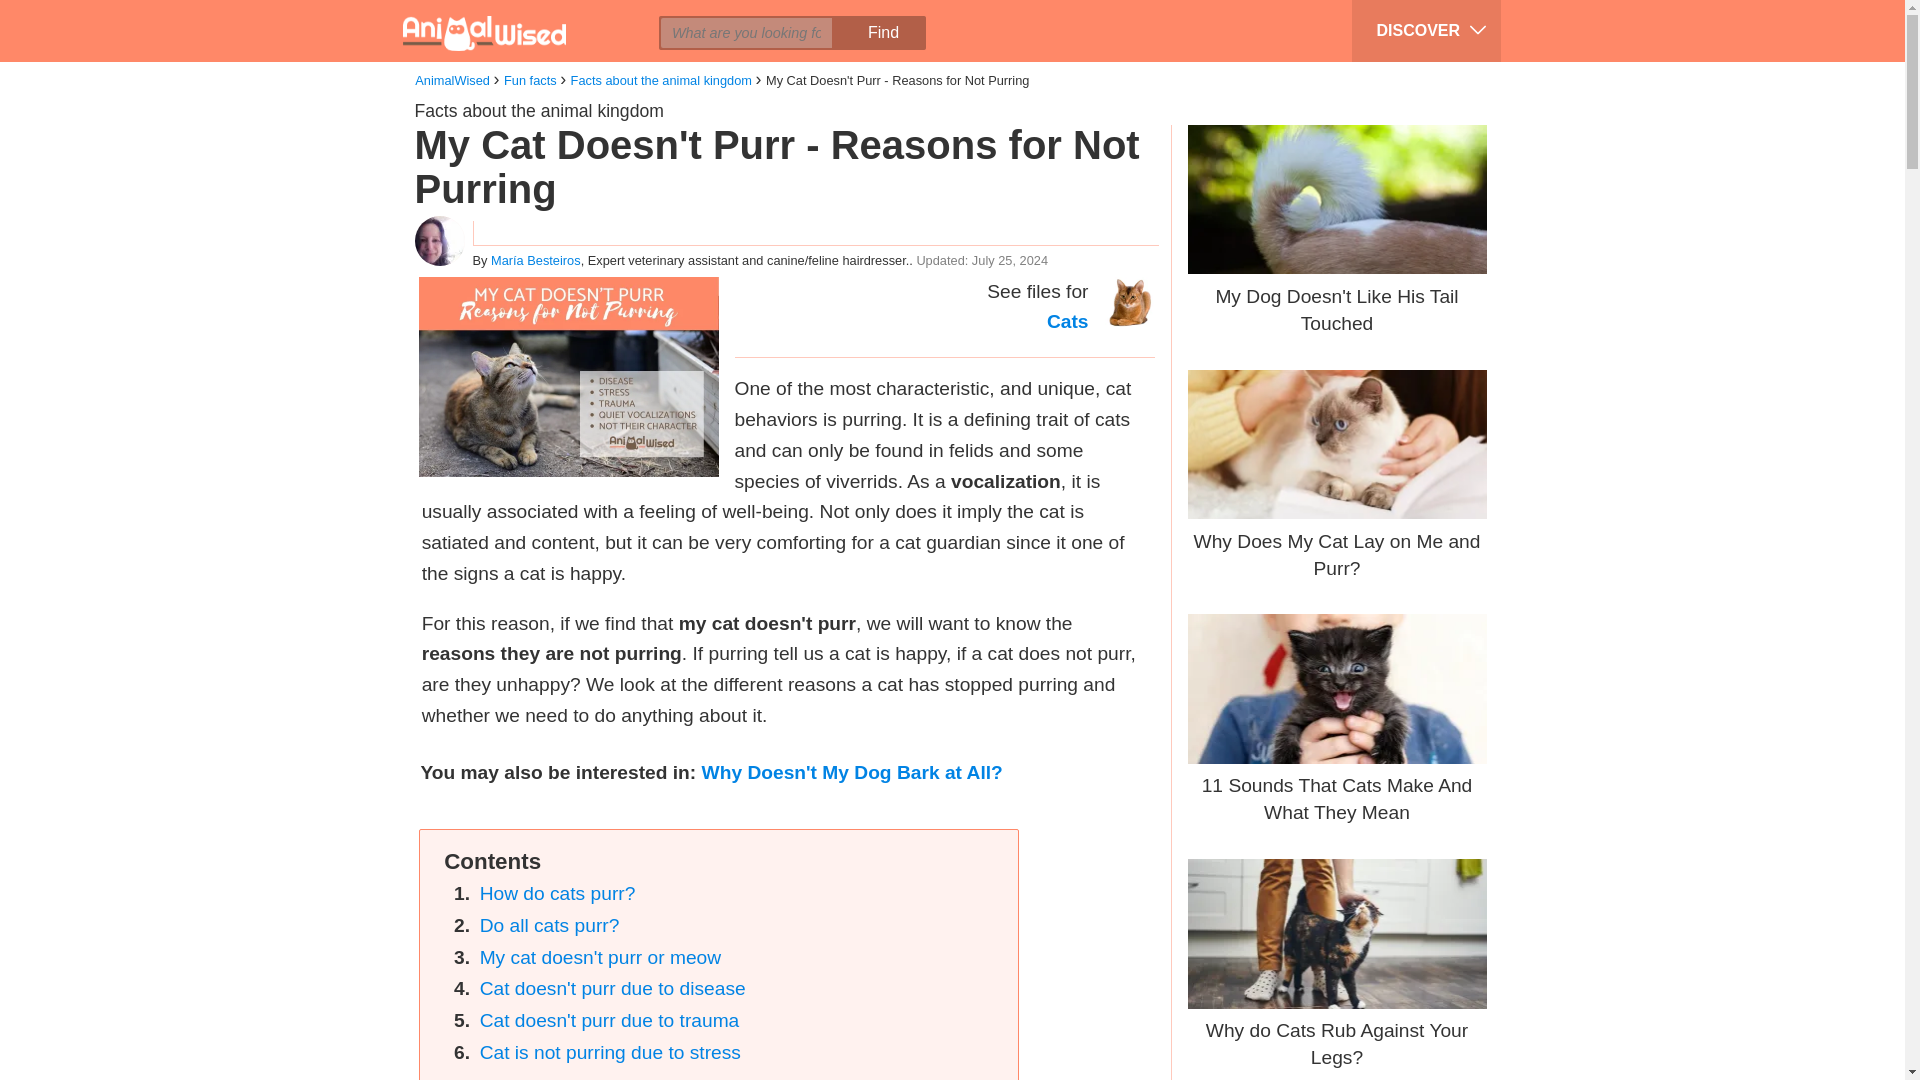  Describe the element at coordinates (452, 80) in the screenshot. I see `AnimalWised` at that location.